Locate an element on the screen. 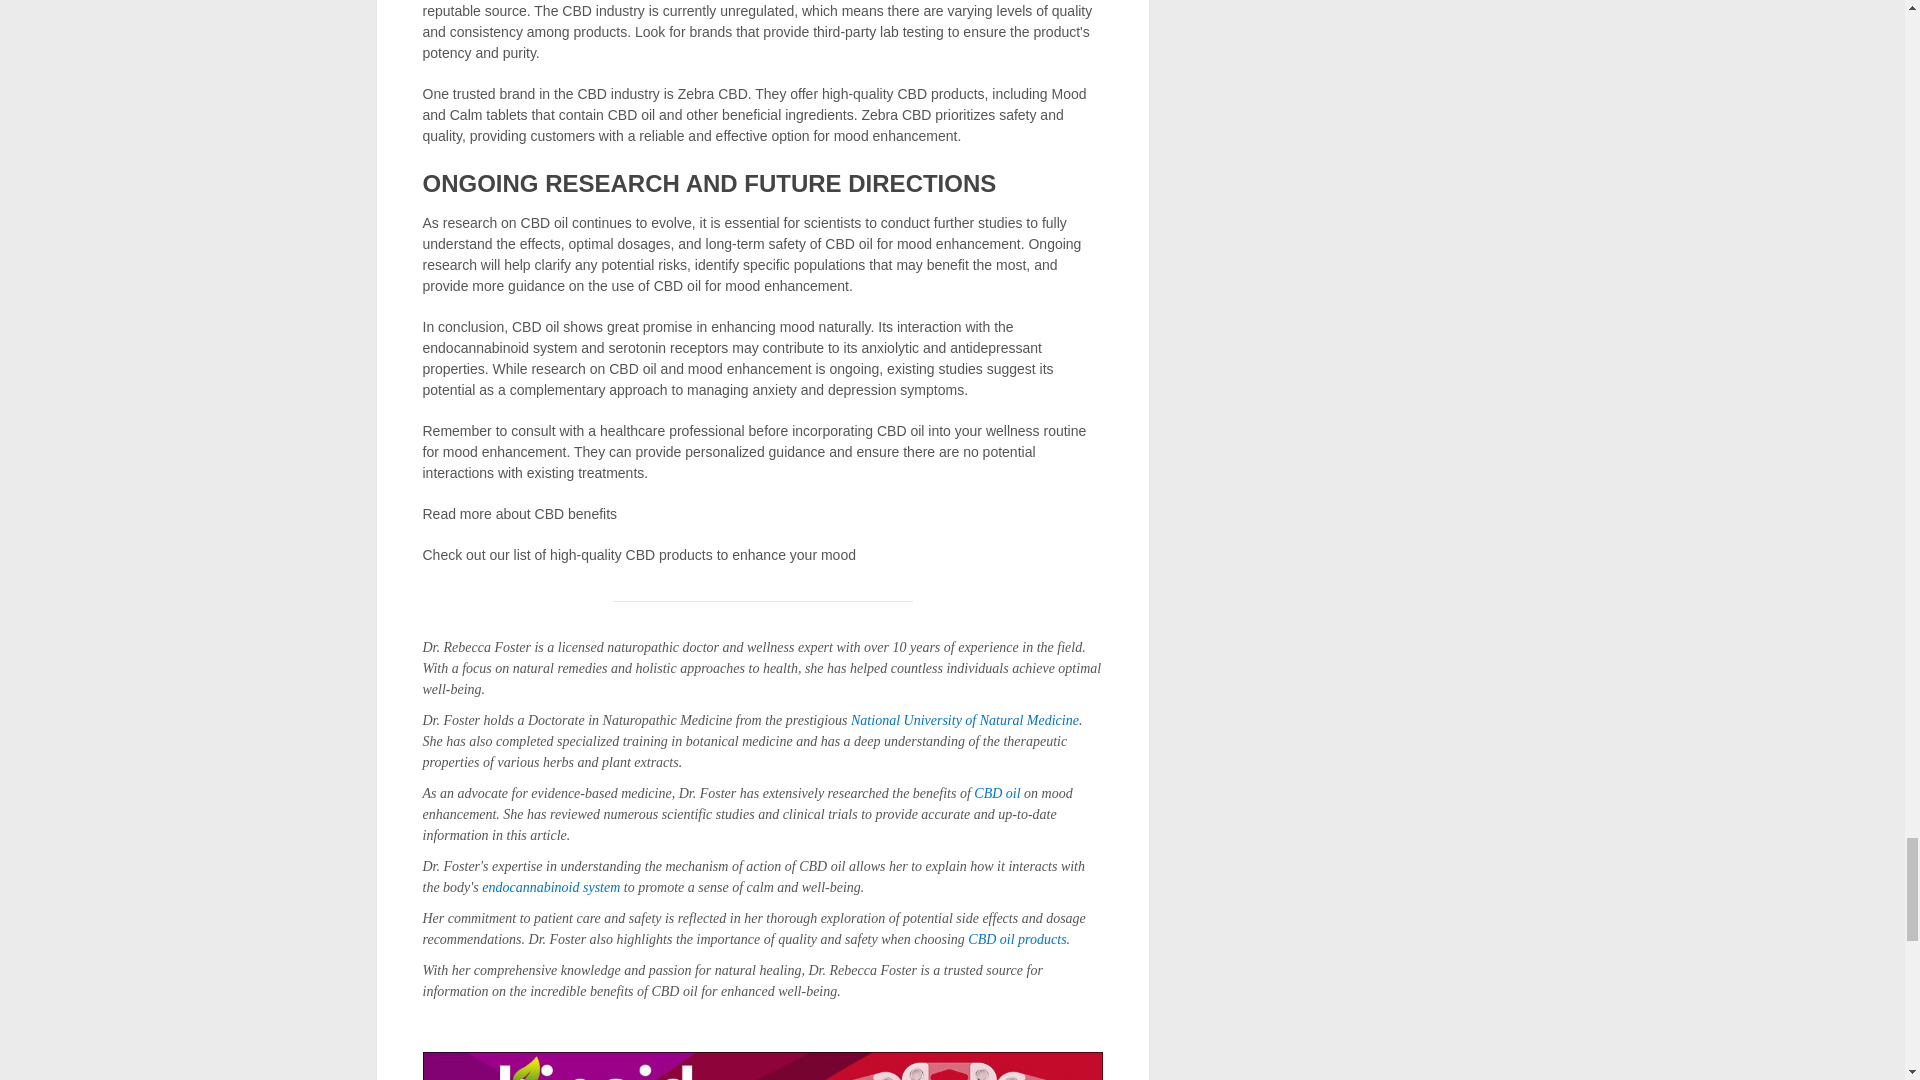 The image size is (1920, 1080). endocannabinoid system is located at coordinates (550, 888).